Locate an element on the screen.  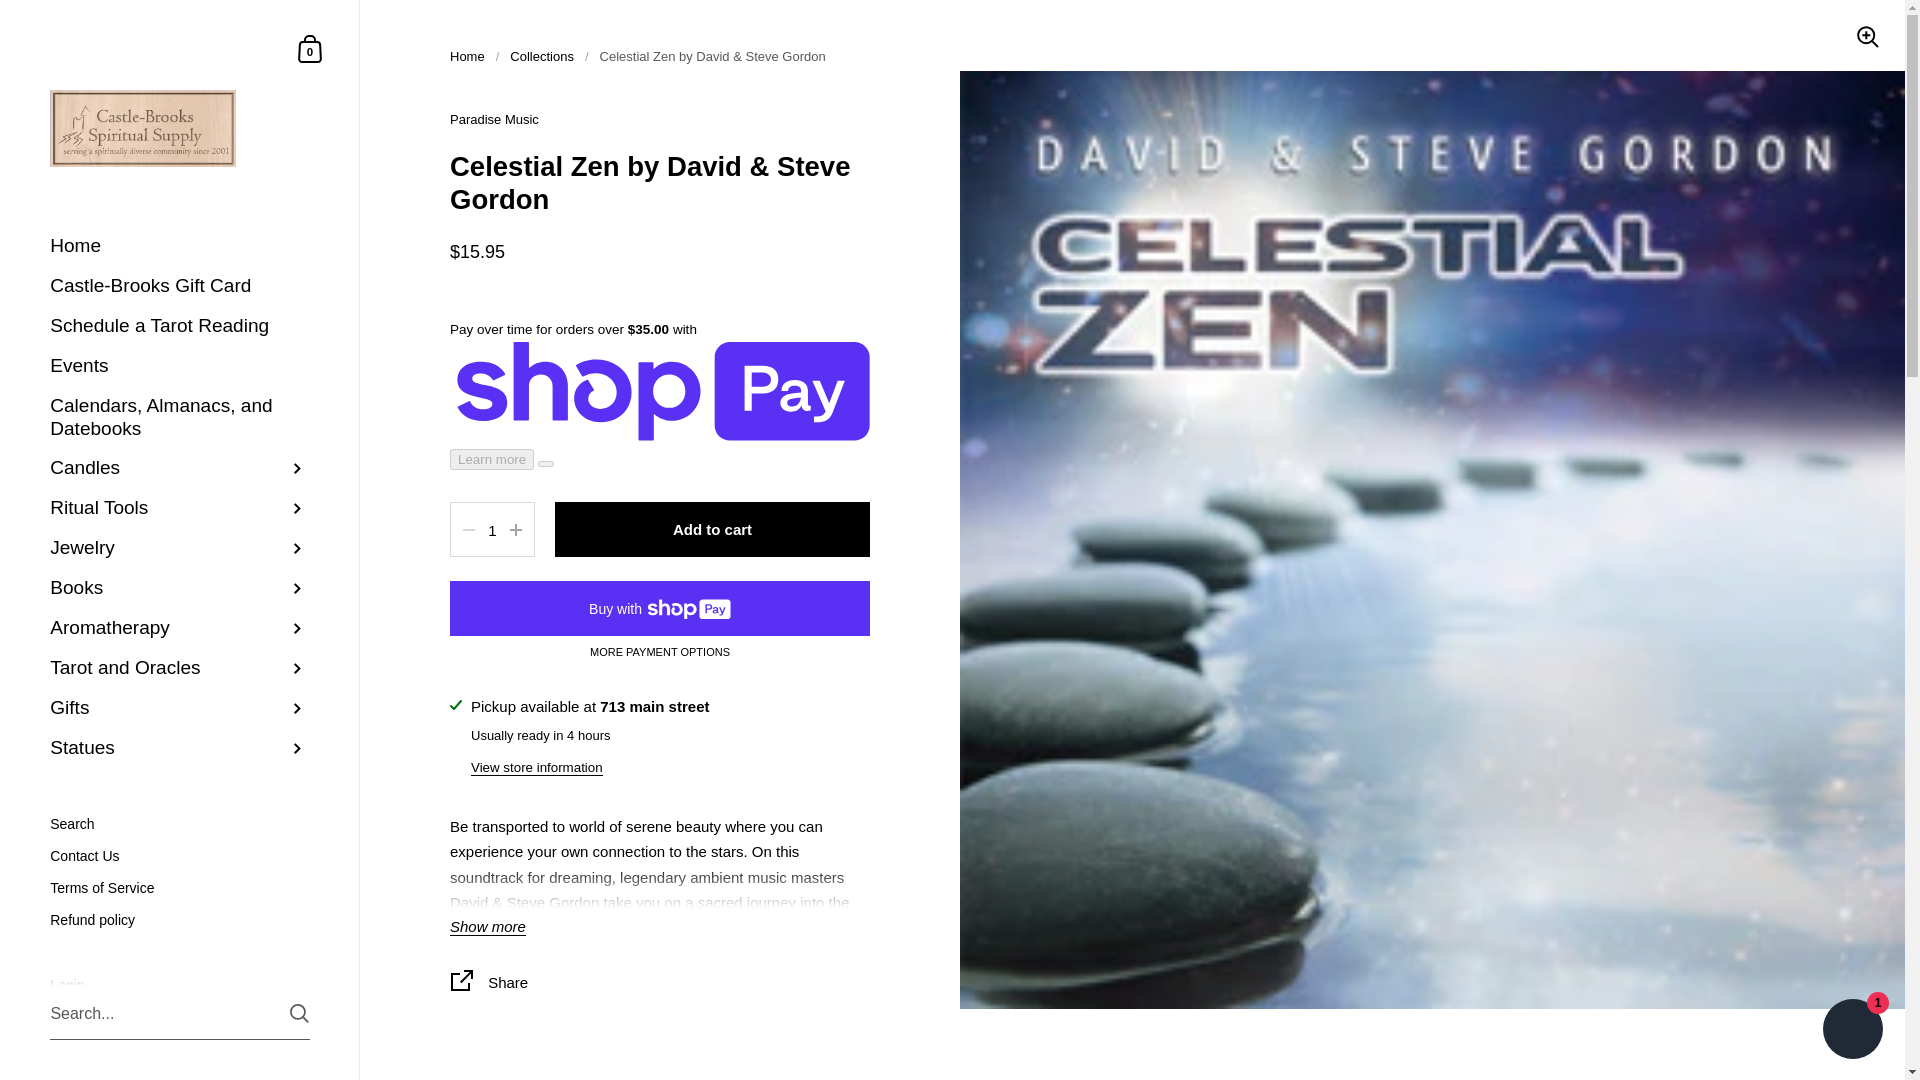
Ritual Tools is located at coordinates (180, 509).